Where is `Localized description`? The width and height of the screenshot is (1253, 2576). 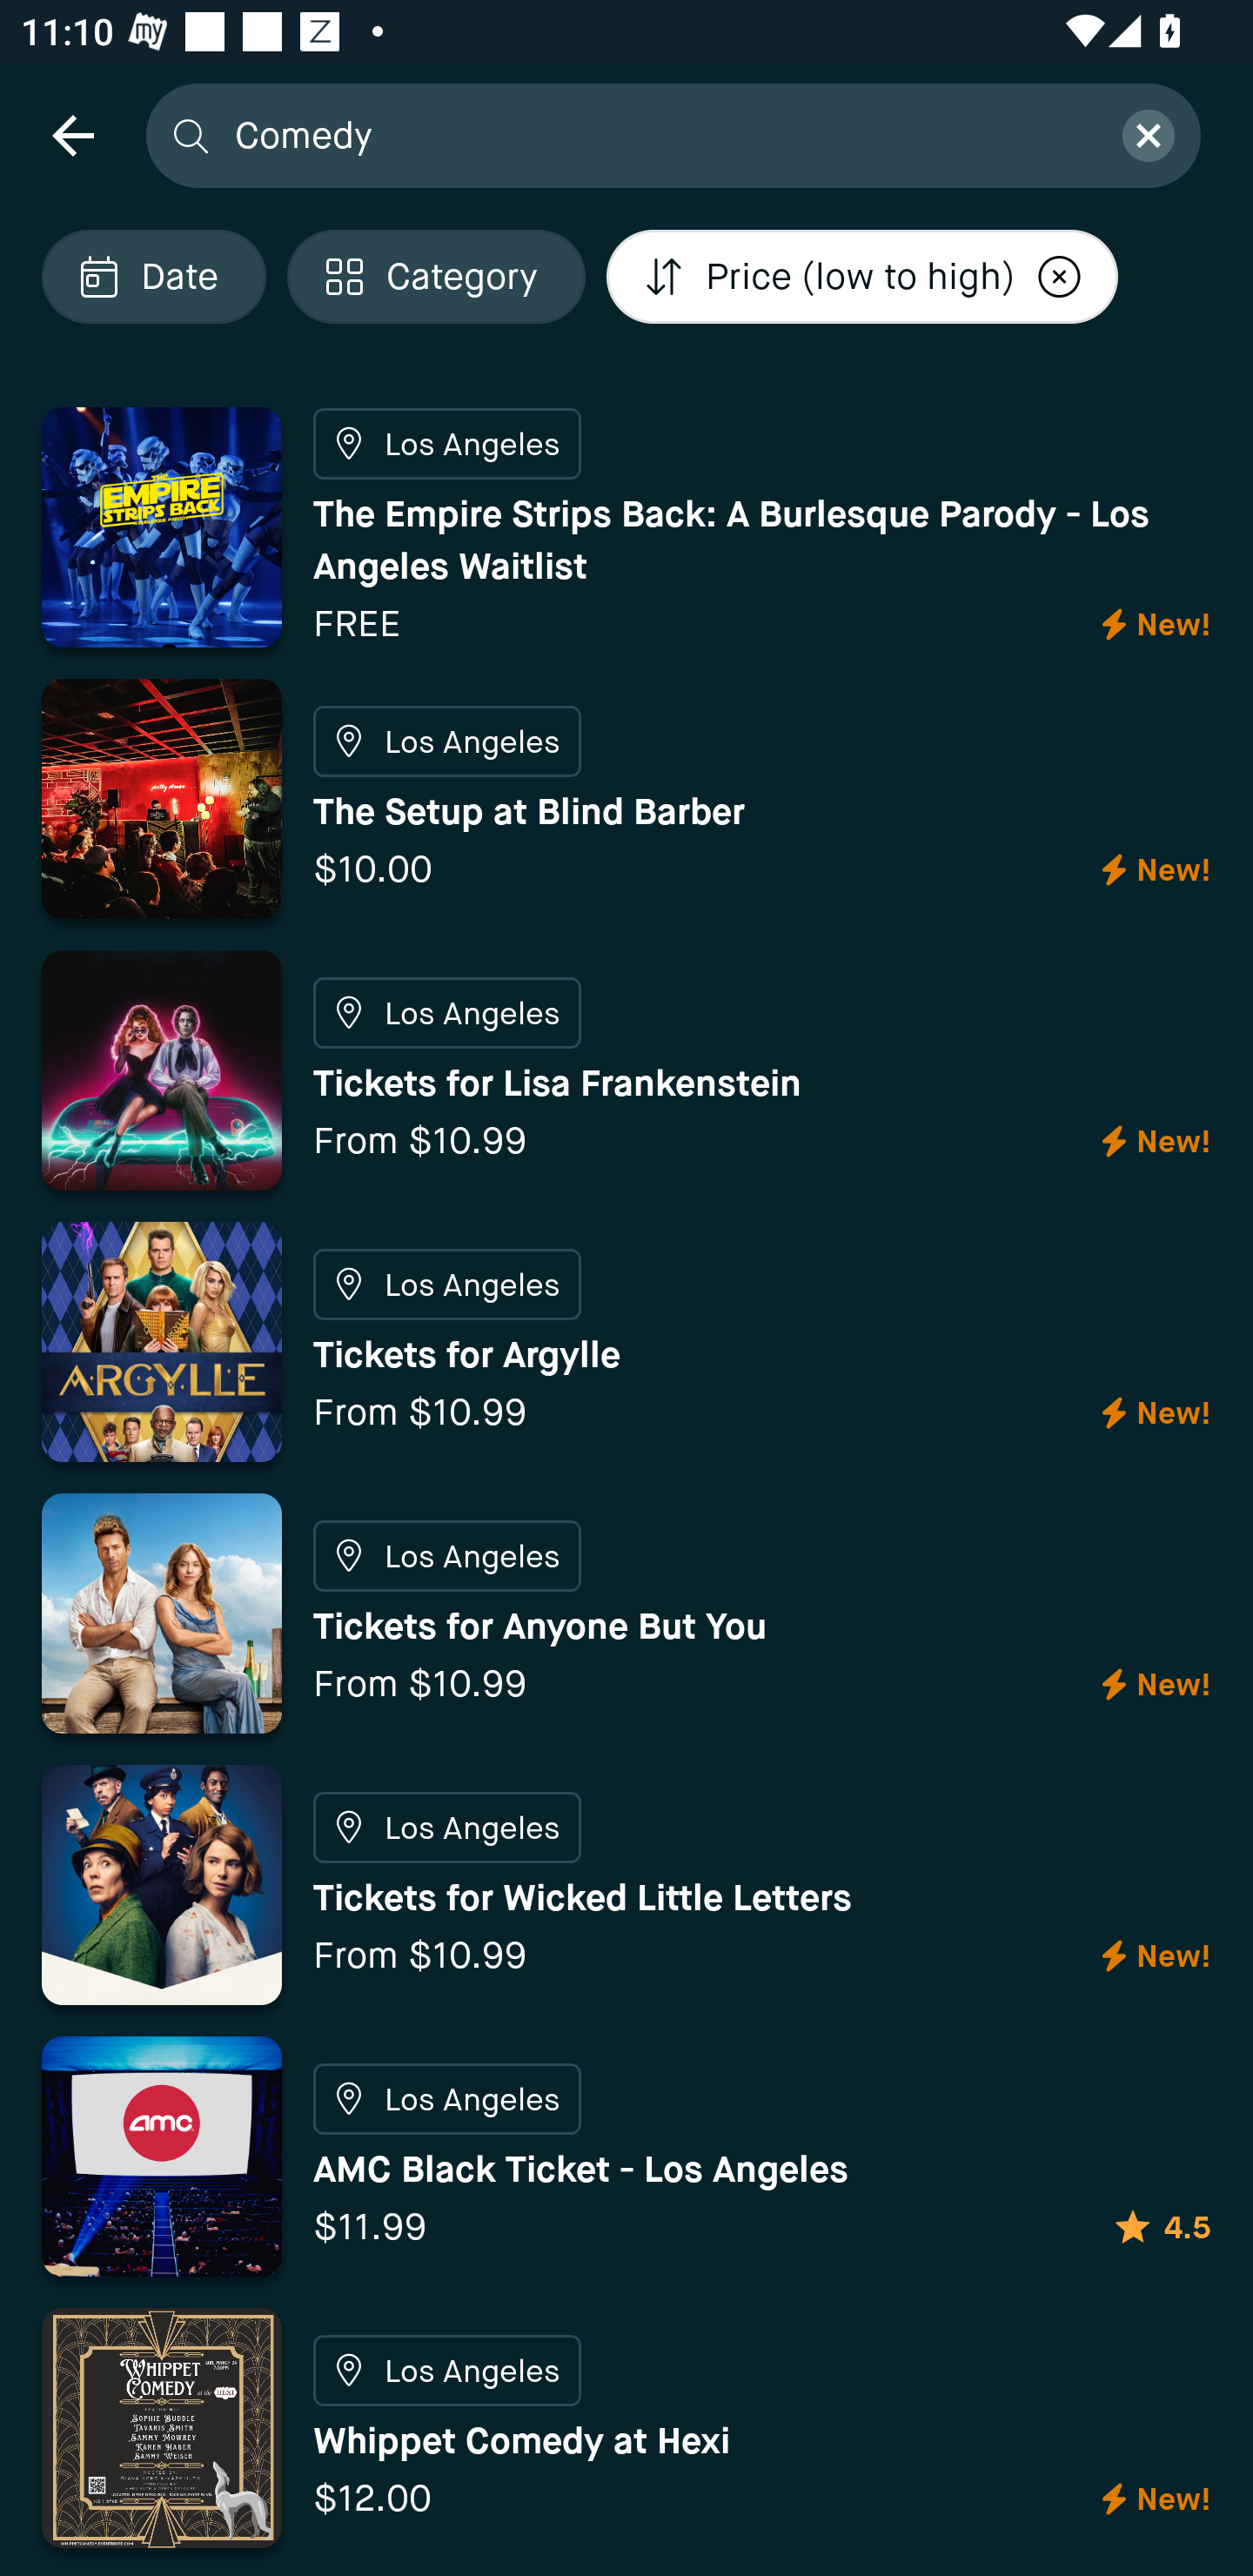
Localized description is located at coordinates (1060, 277).